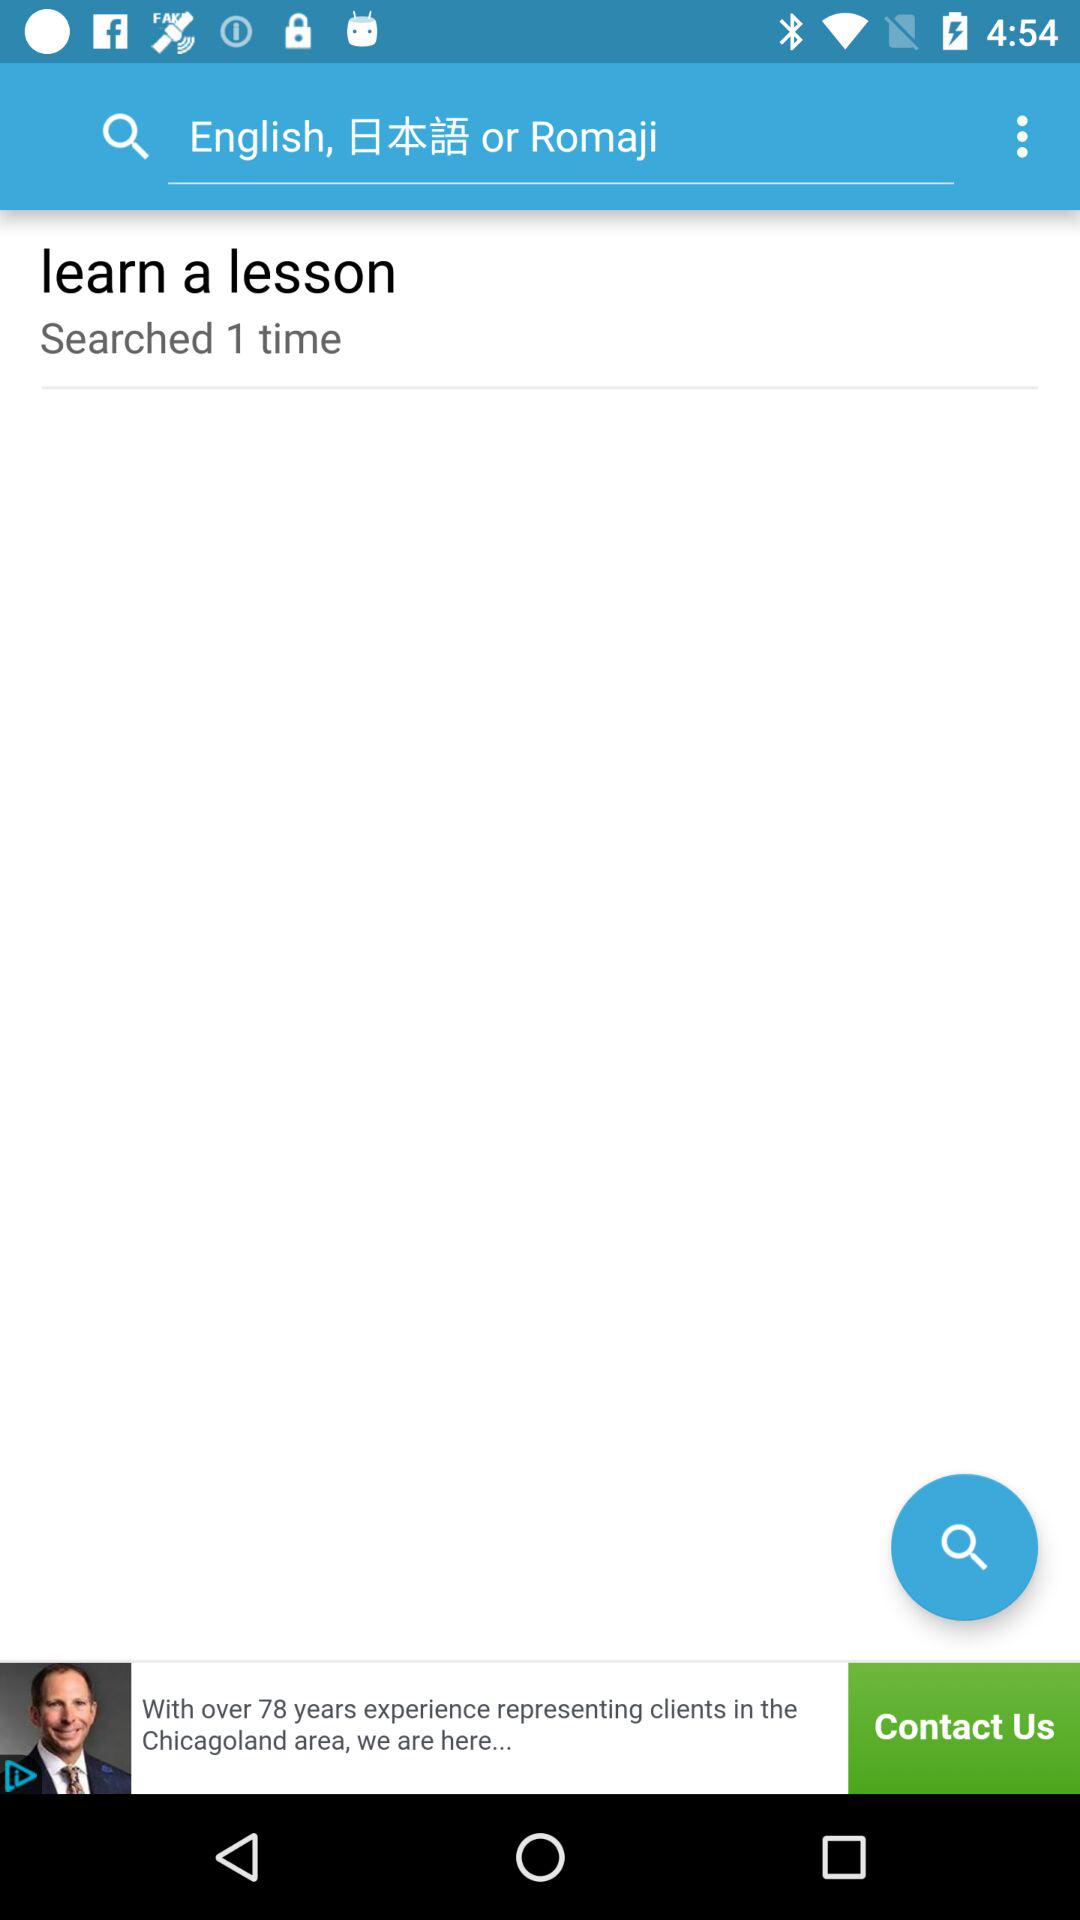  Describe the element at coordinates (964, 1546) in the screenshot. I see `tap the icon at the bottom right corner` at that location.